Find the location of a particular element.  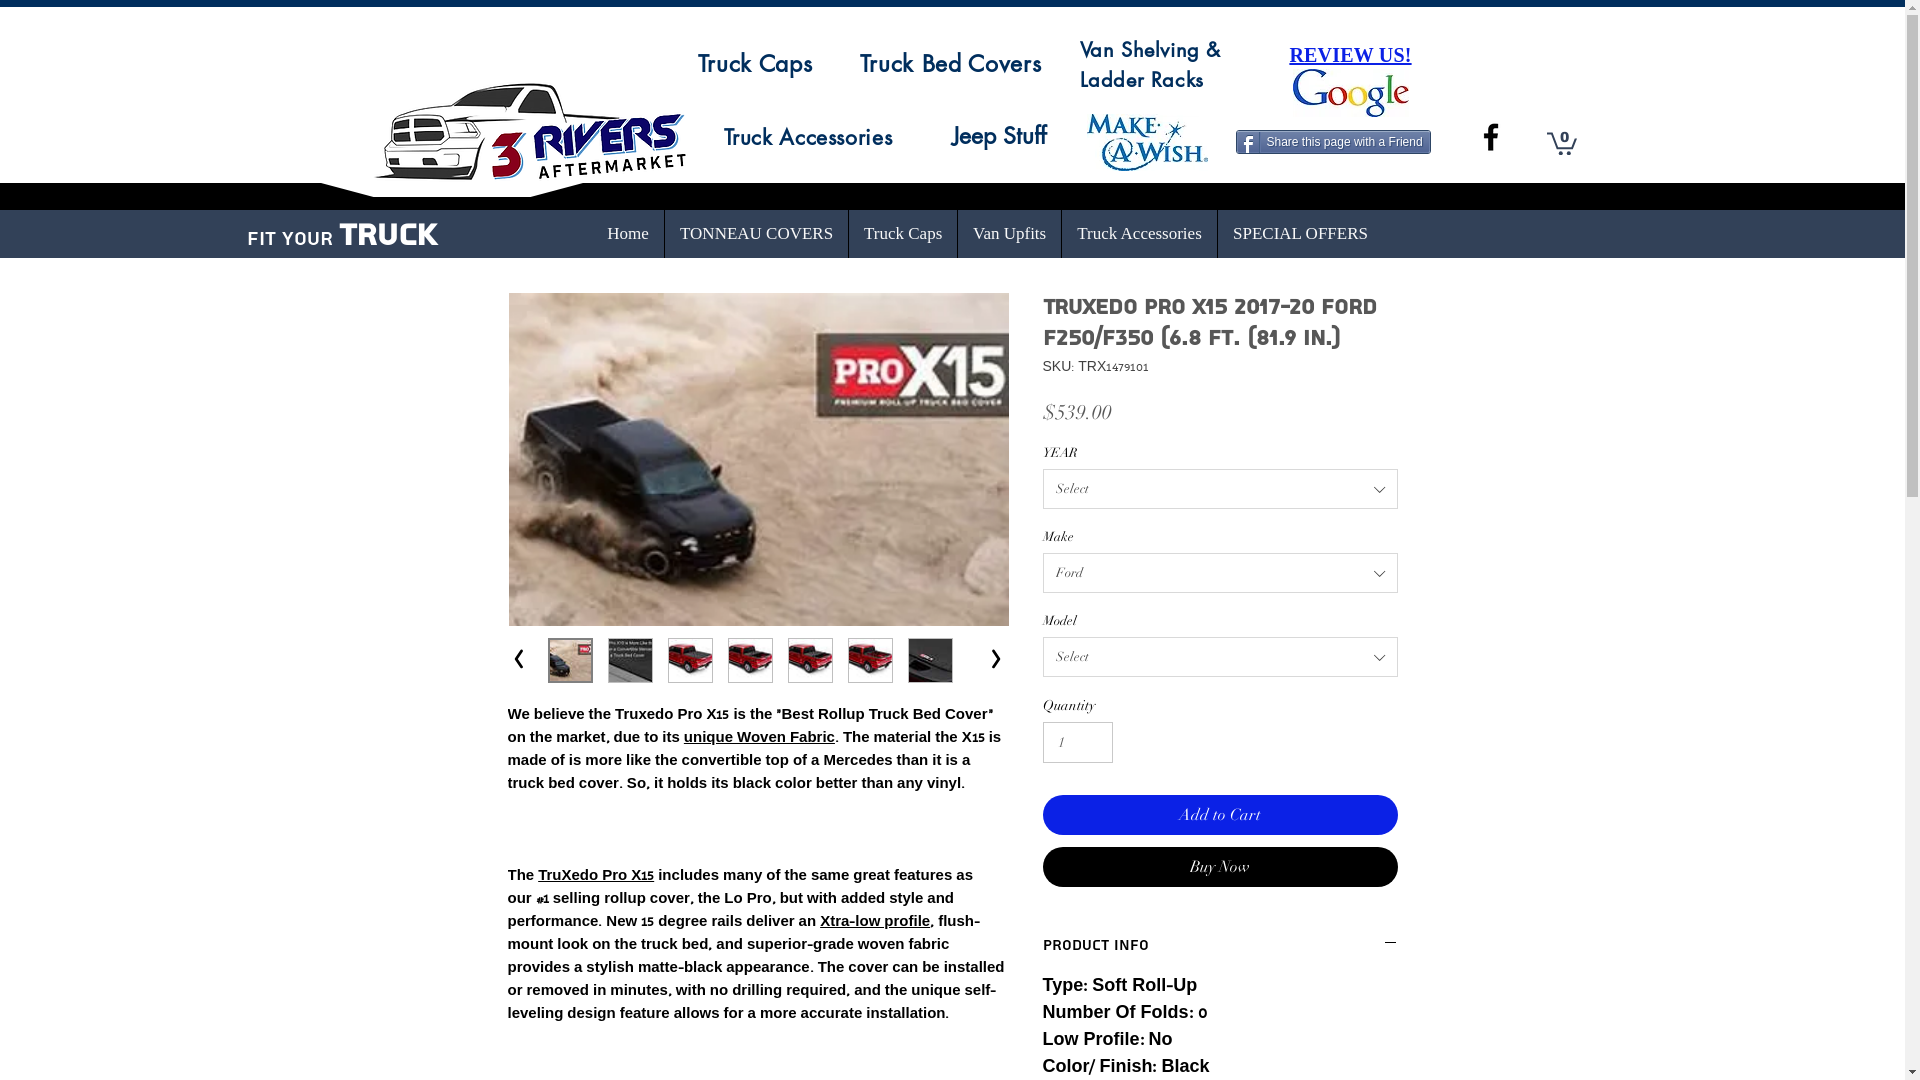

Product Info is located at coordinates (1220, 946).